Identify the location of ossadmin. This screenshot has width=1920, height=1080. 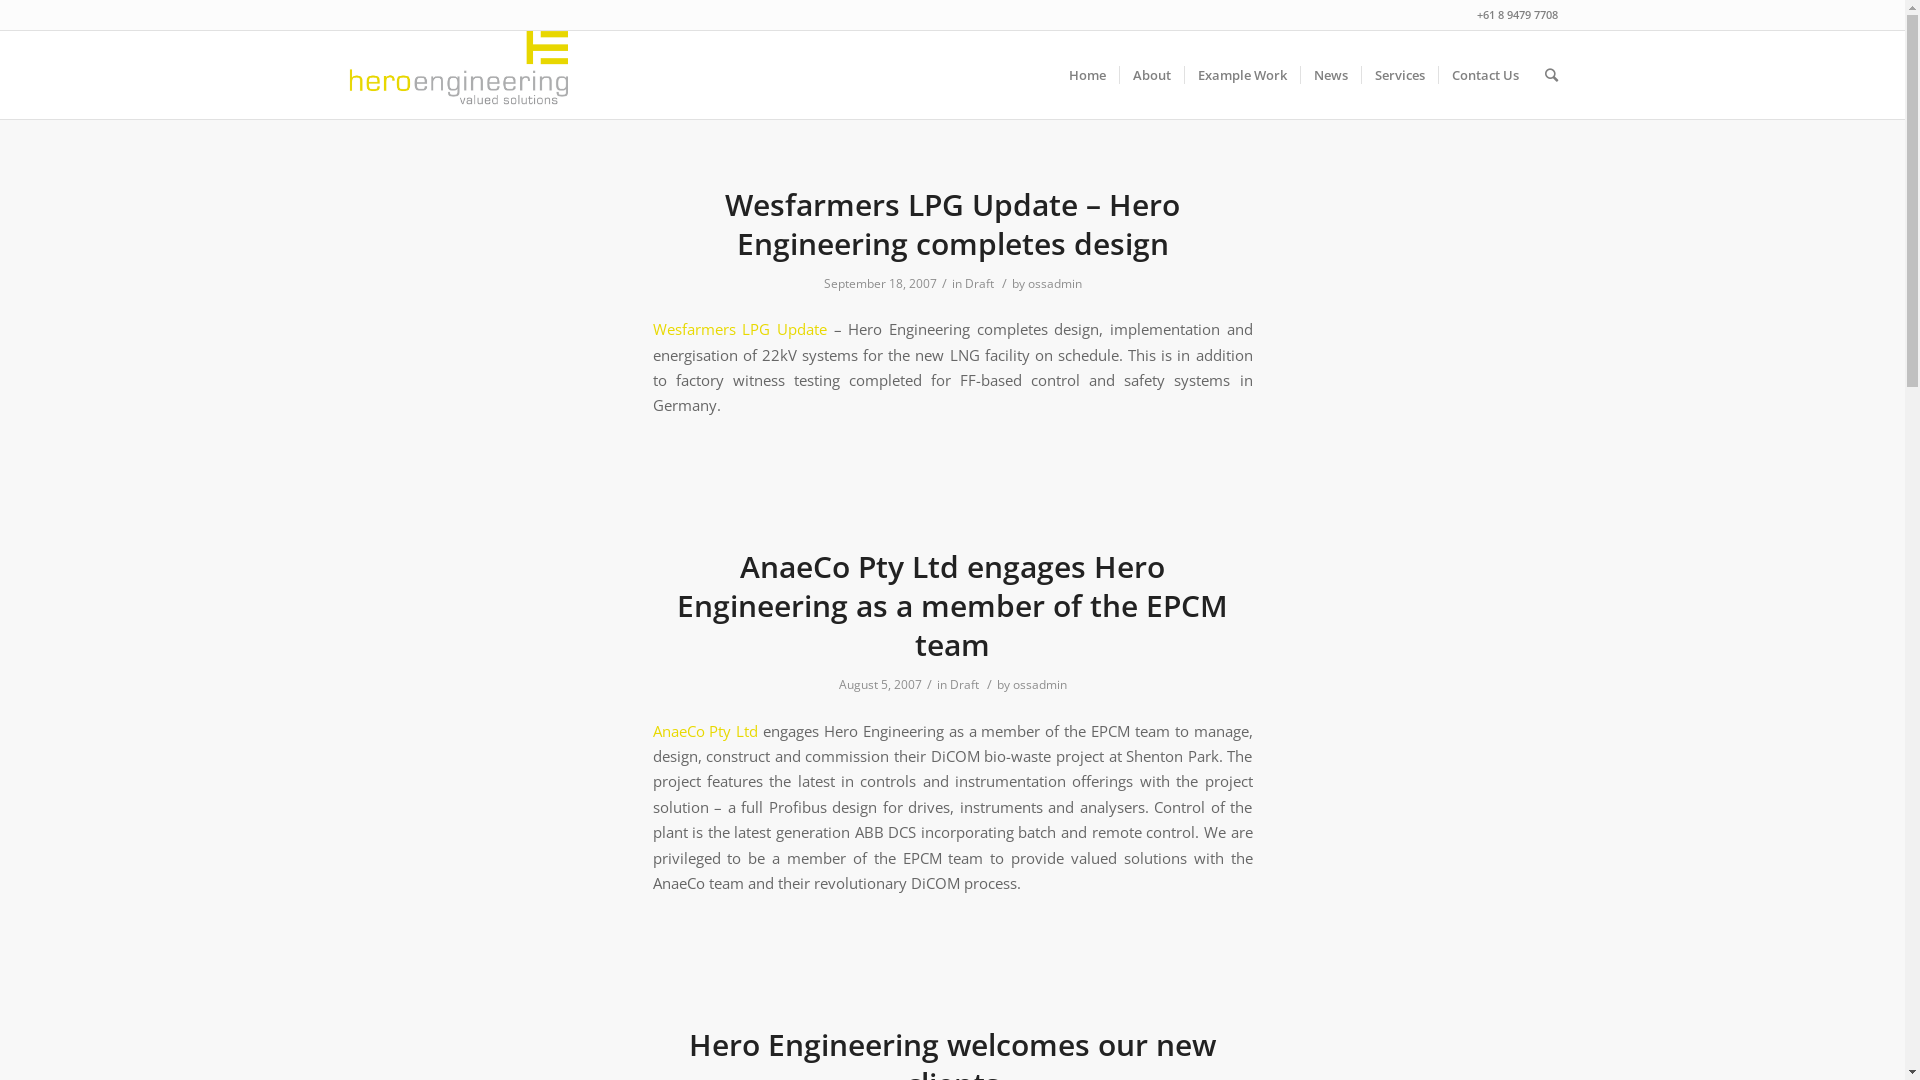
(1039, 684).